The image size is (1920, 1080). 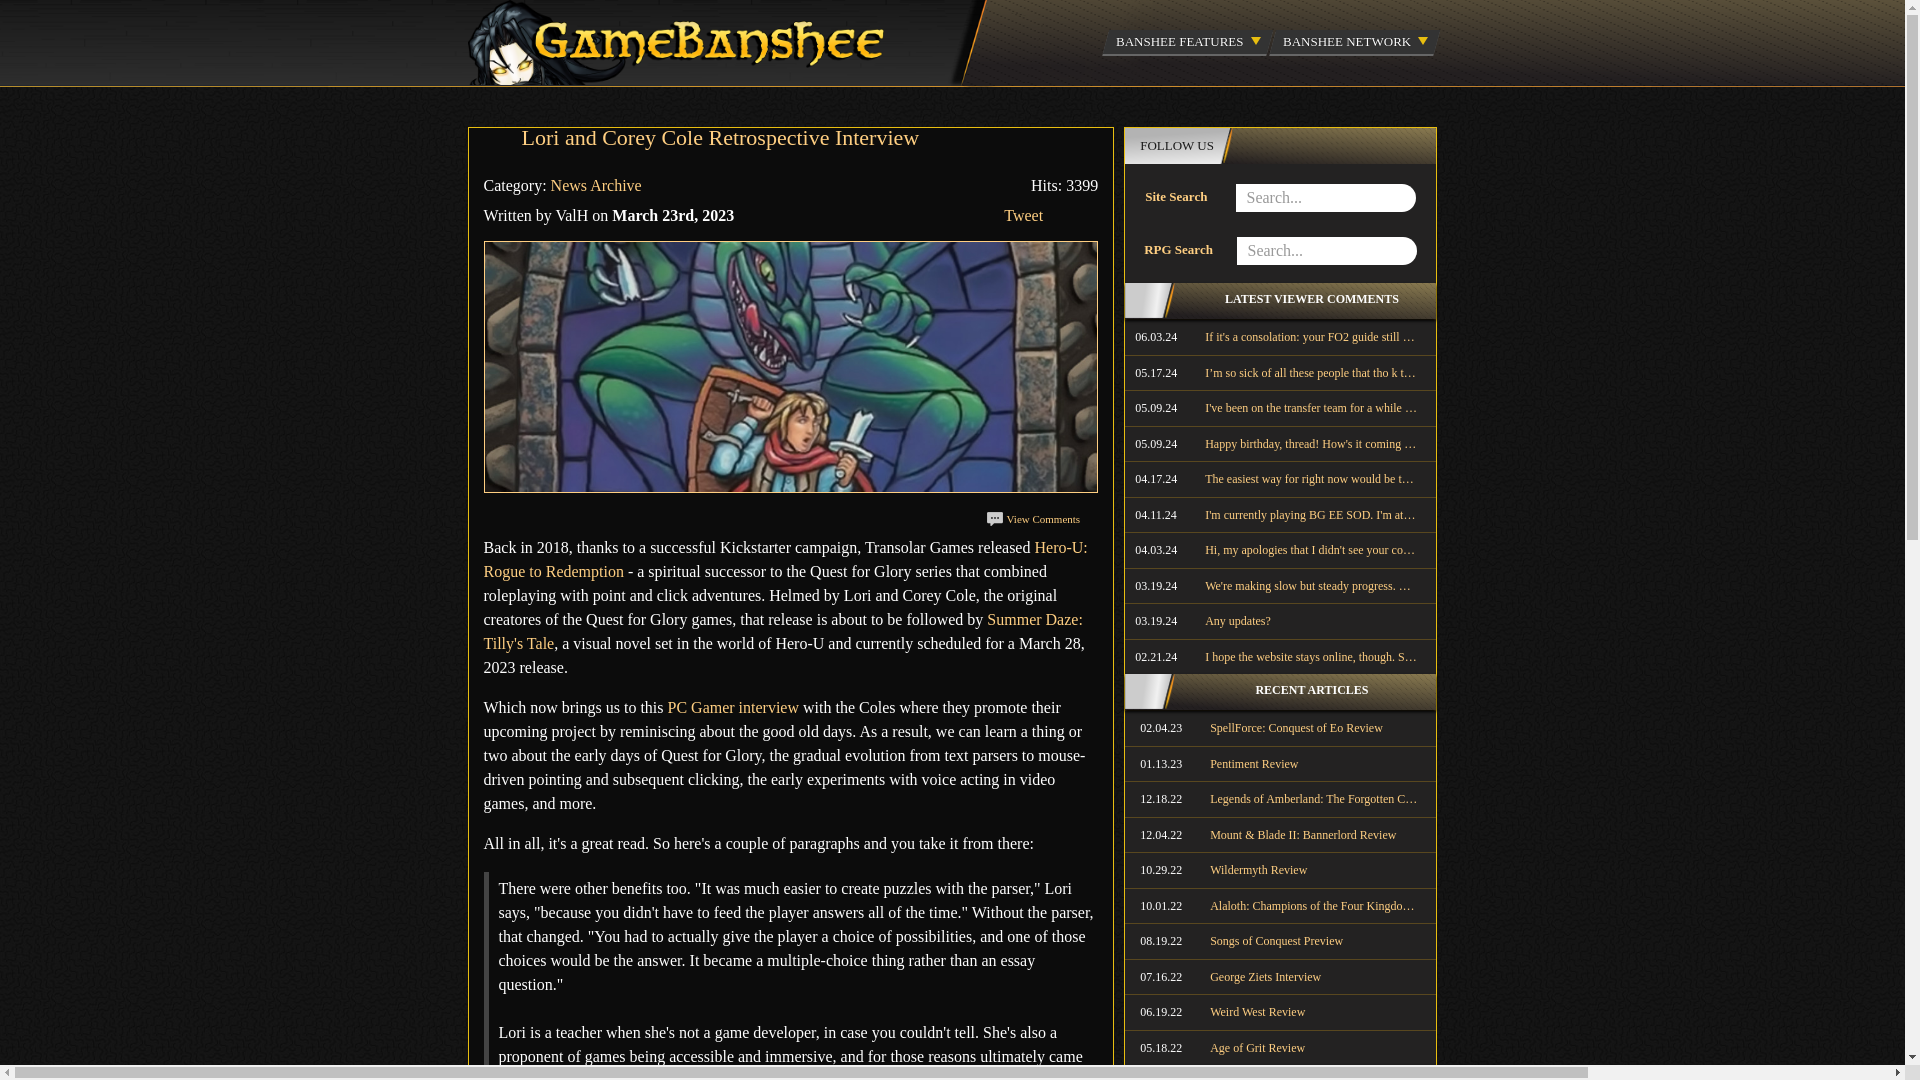 What do you see at coordinates (1280, 906) in the screenshot?
I see `Alaloth: Champions of the Four Kingdoms Preview` at bounding box center [1280, 906].